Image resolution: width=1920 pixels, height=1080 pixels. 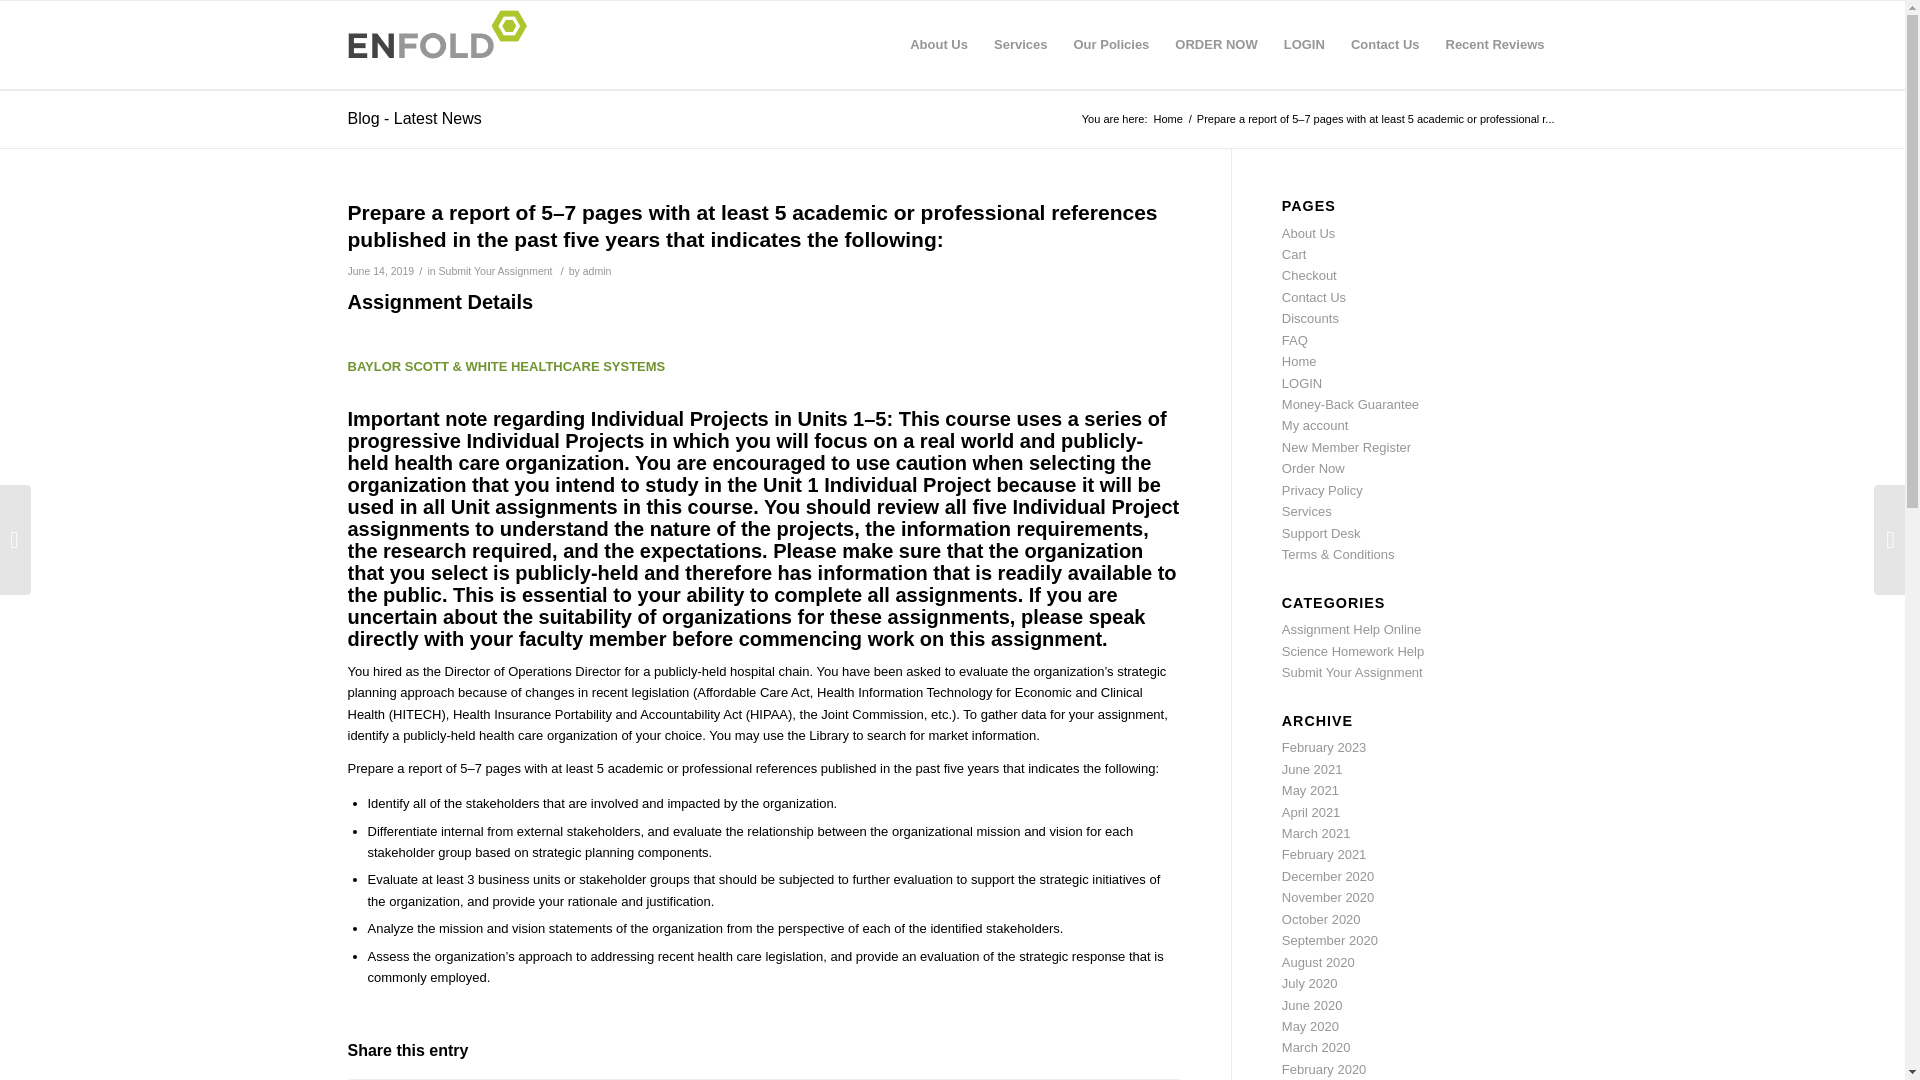 What do you see at coordinates (1385, 44) in the screenshot?
I see `Contact Us` at bounding box center [1385, 44].